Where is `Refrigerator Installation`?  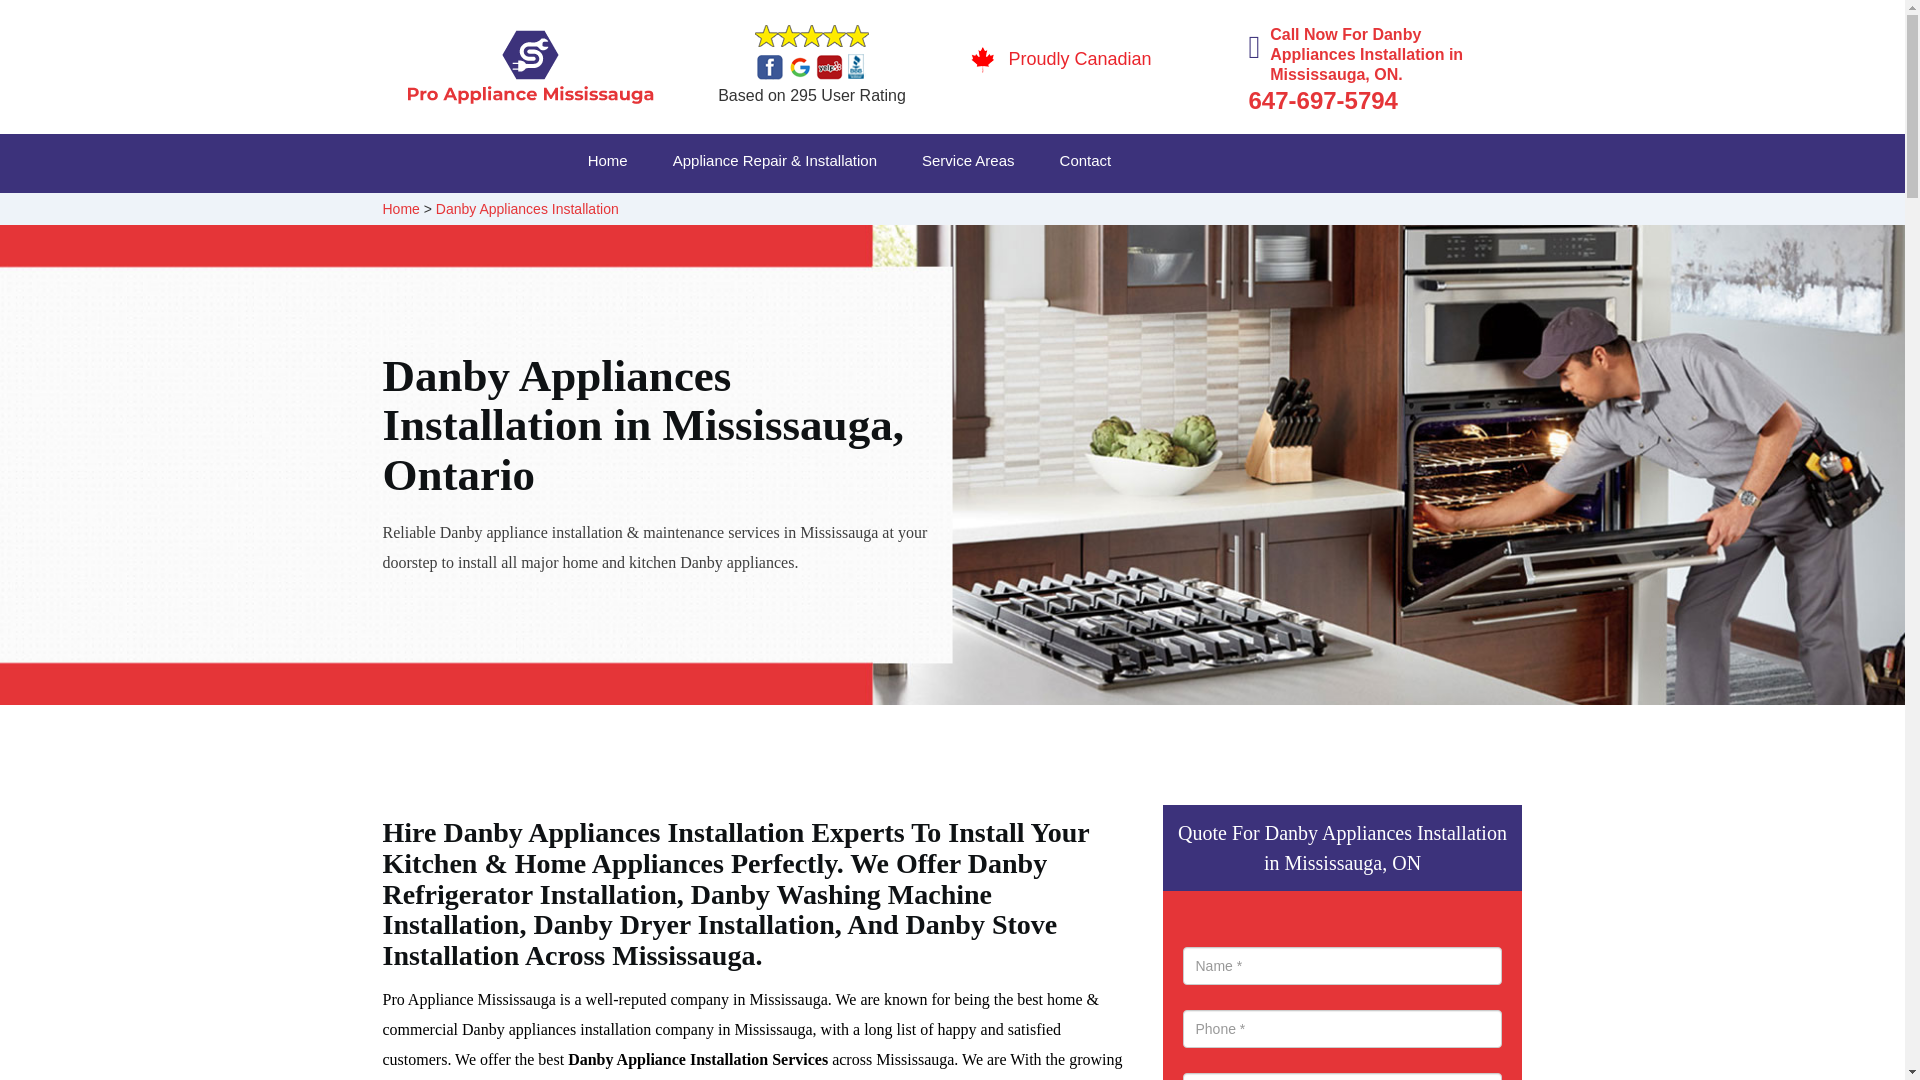 Refrigerator Installation is located at coordinates (1352, 212).